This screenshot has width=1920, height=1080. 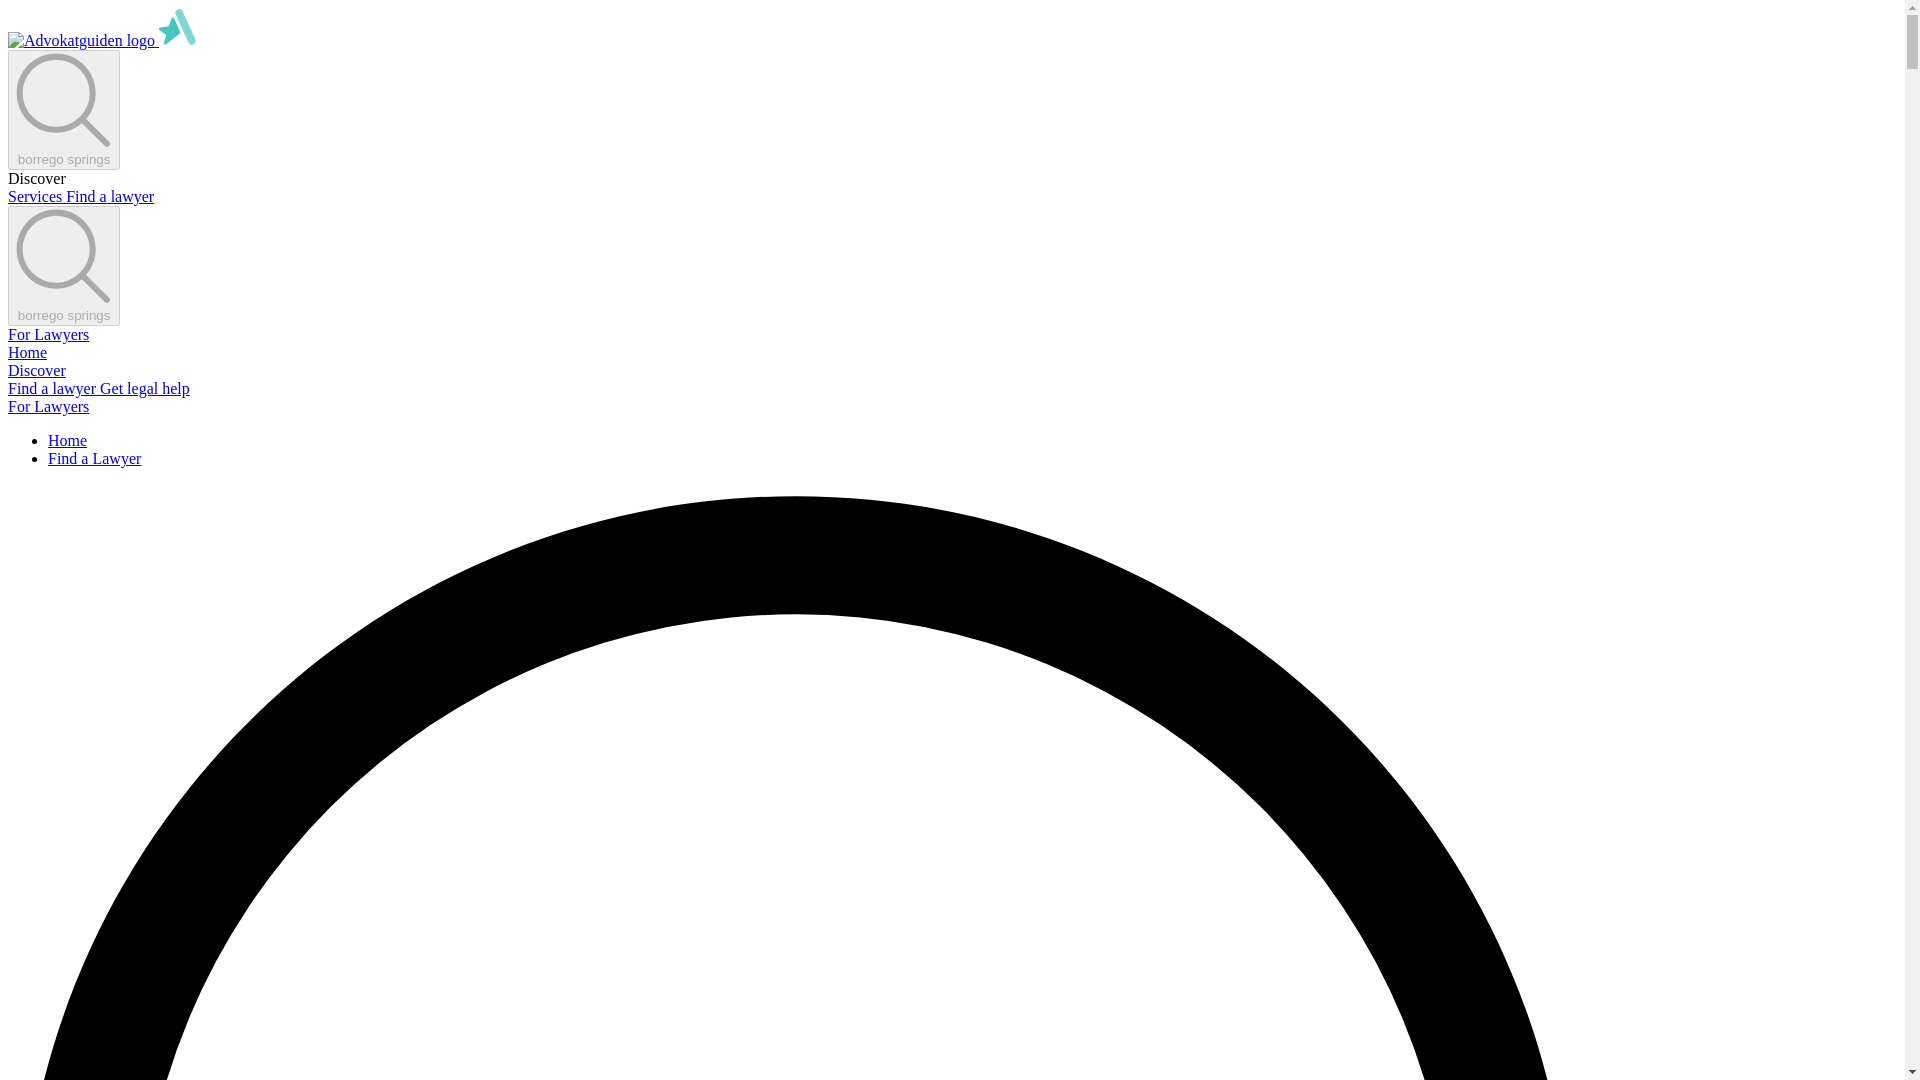 I want to click on Home, so click(x=67, y=440).